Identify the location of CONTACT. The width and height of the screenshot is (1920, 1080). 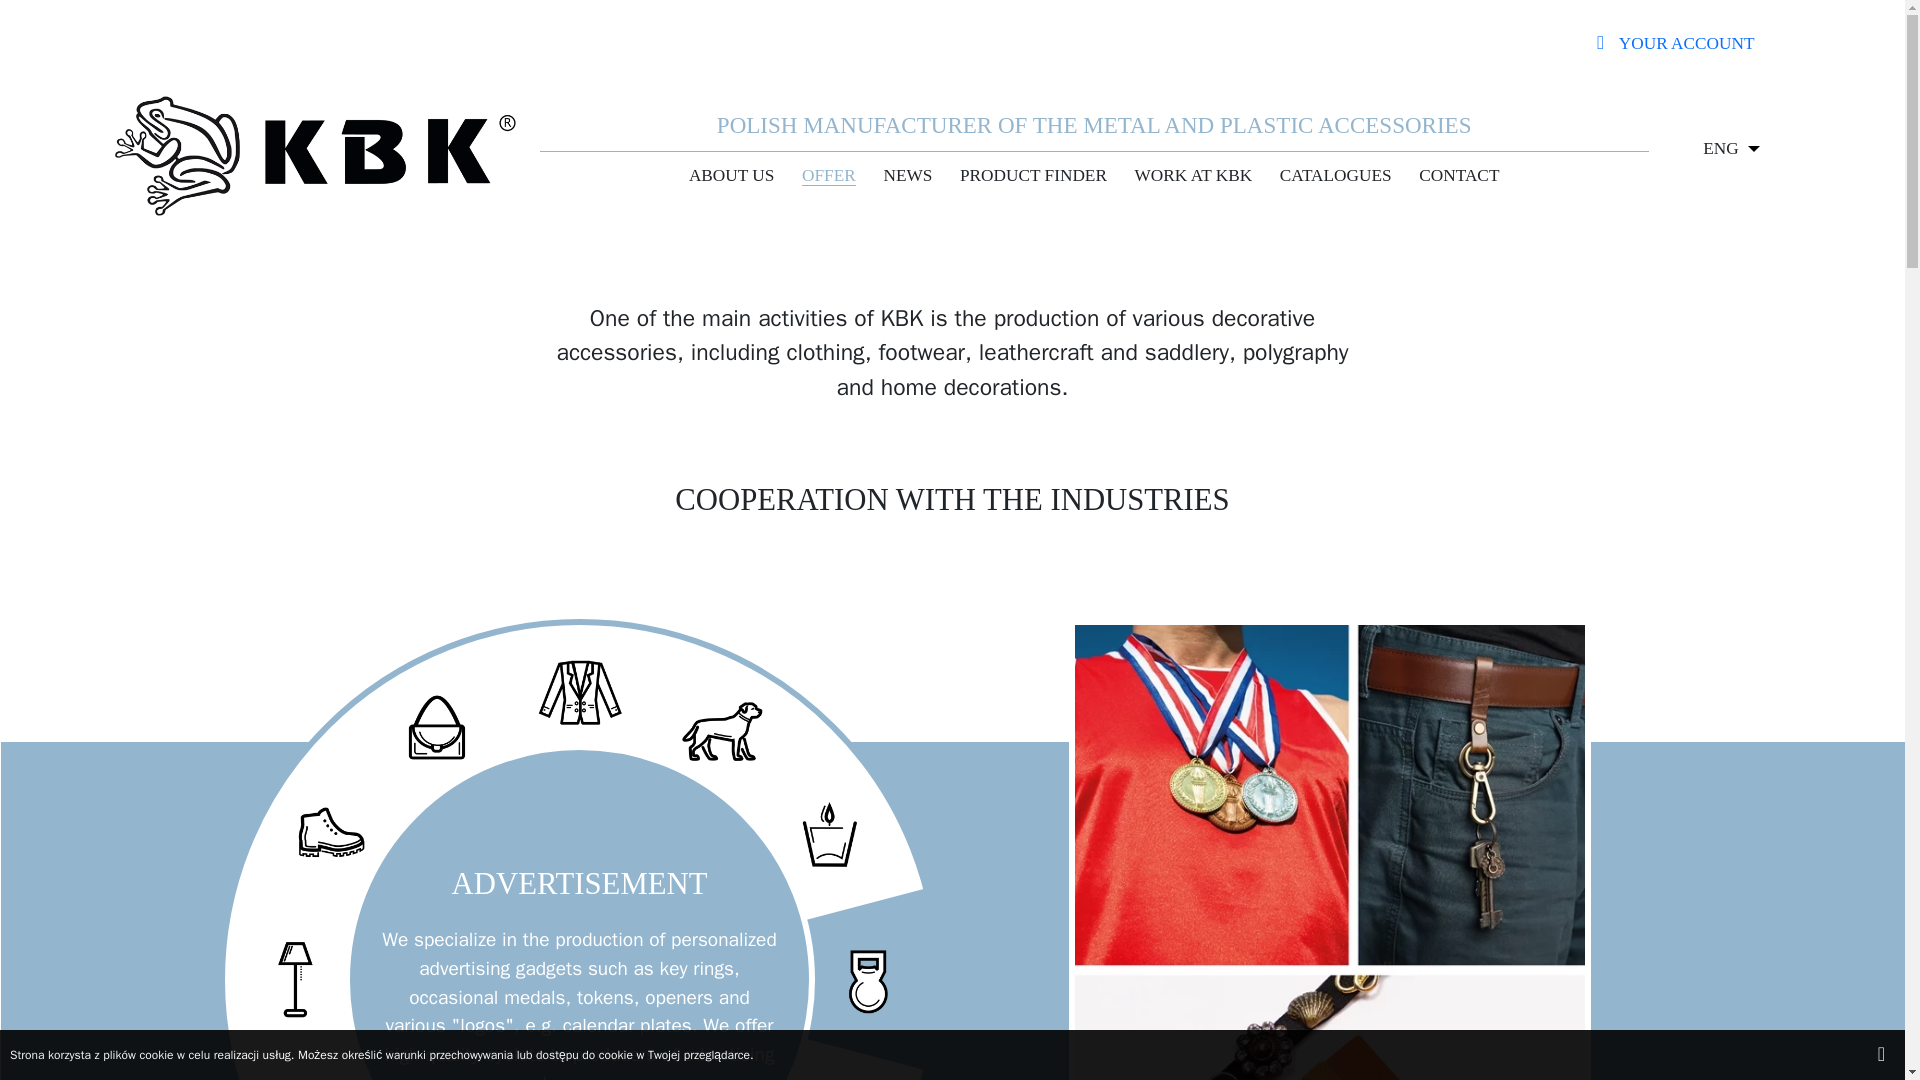
(1458, 176).